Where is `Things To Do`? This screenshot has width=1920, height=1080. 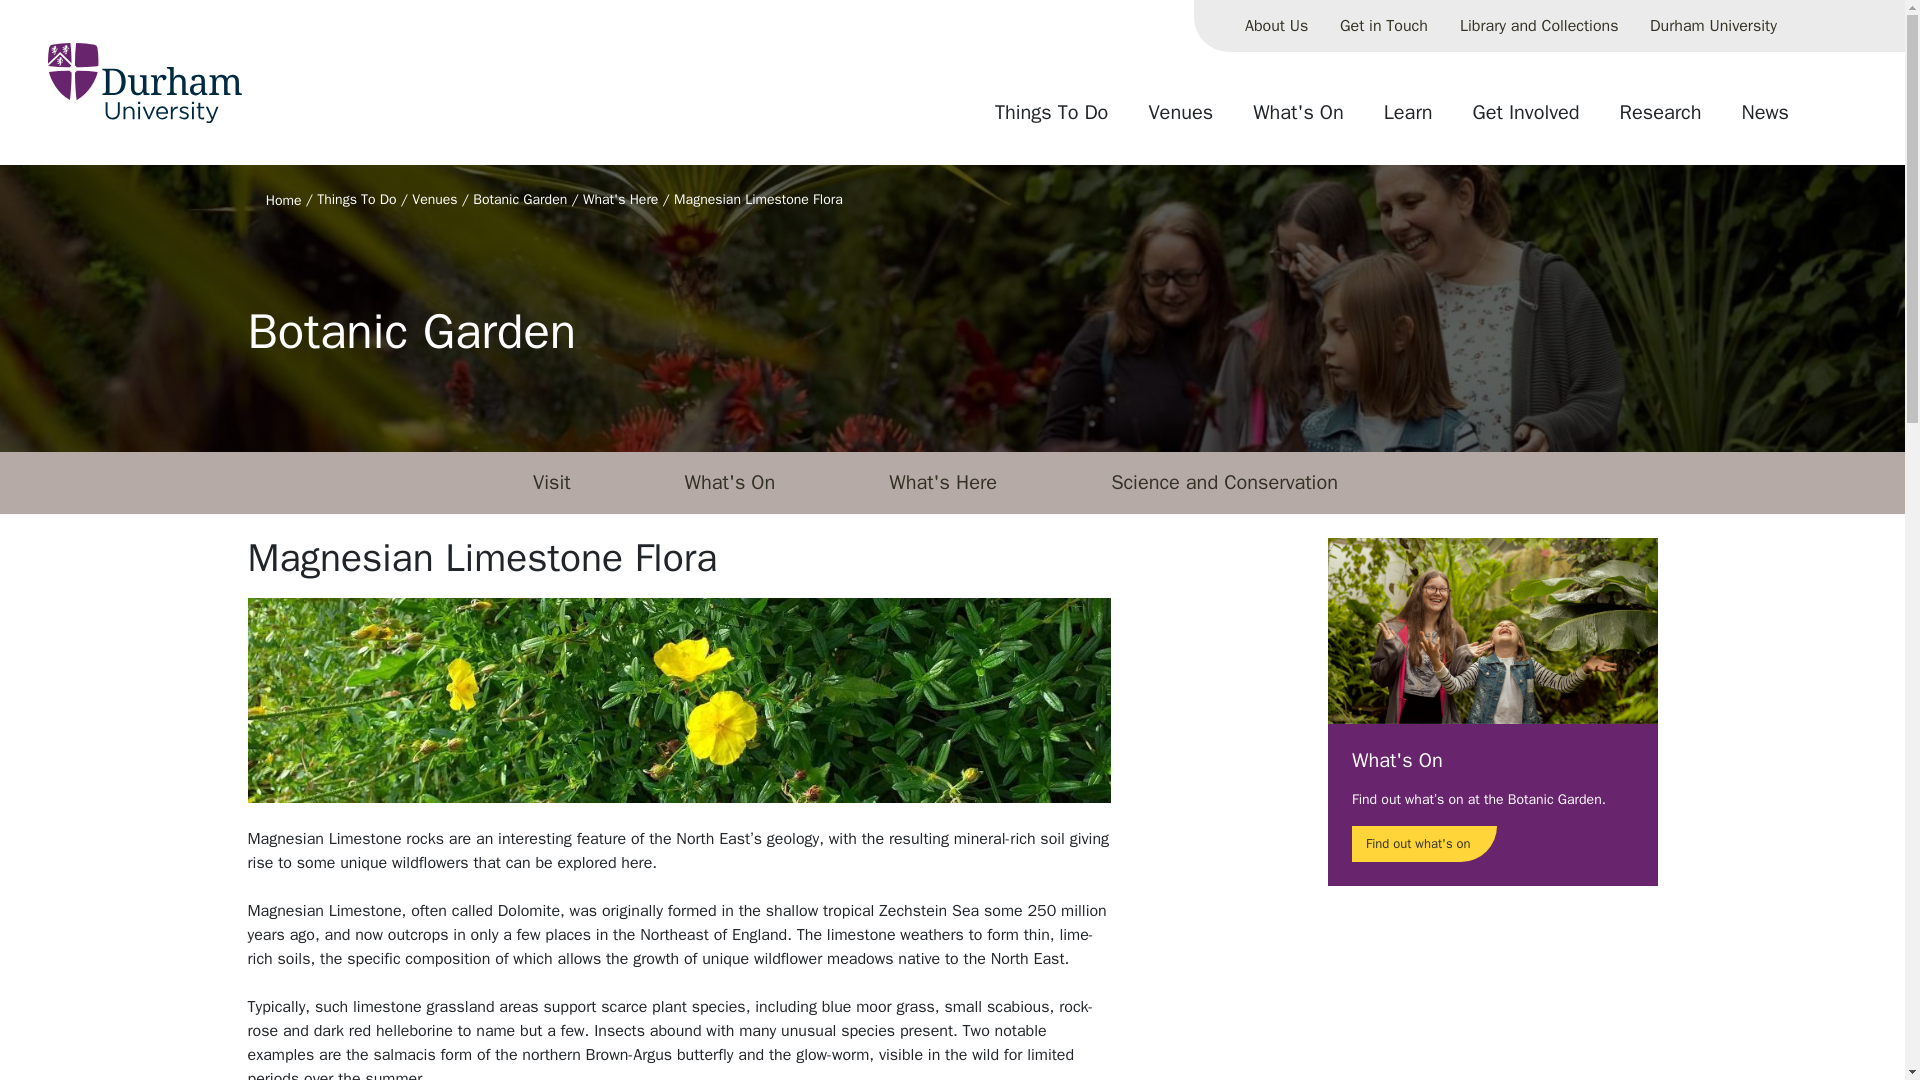
Things To Do is located at coordinates (1051, 120).